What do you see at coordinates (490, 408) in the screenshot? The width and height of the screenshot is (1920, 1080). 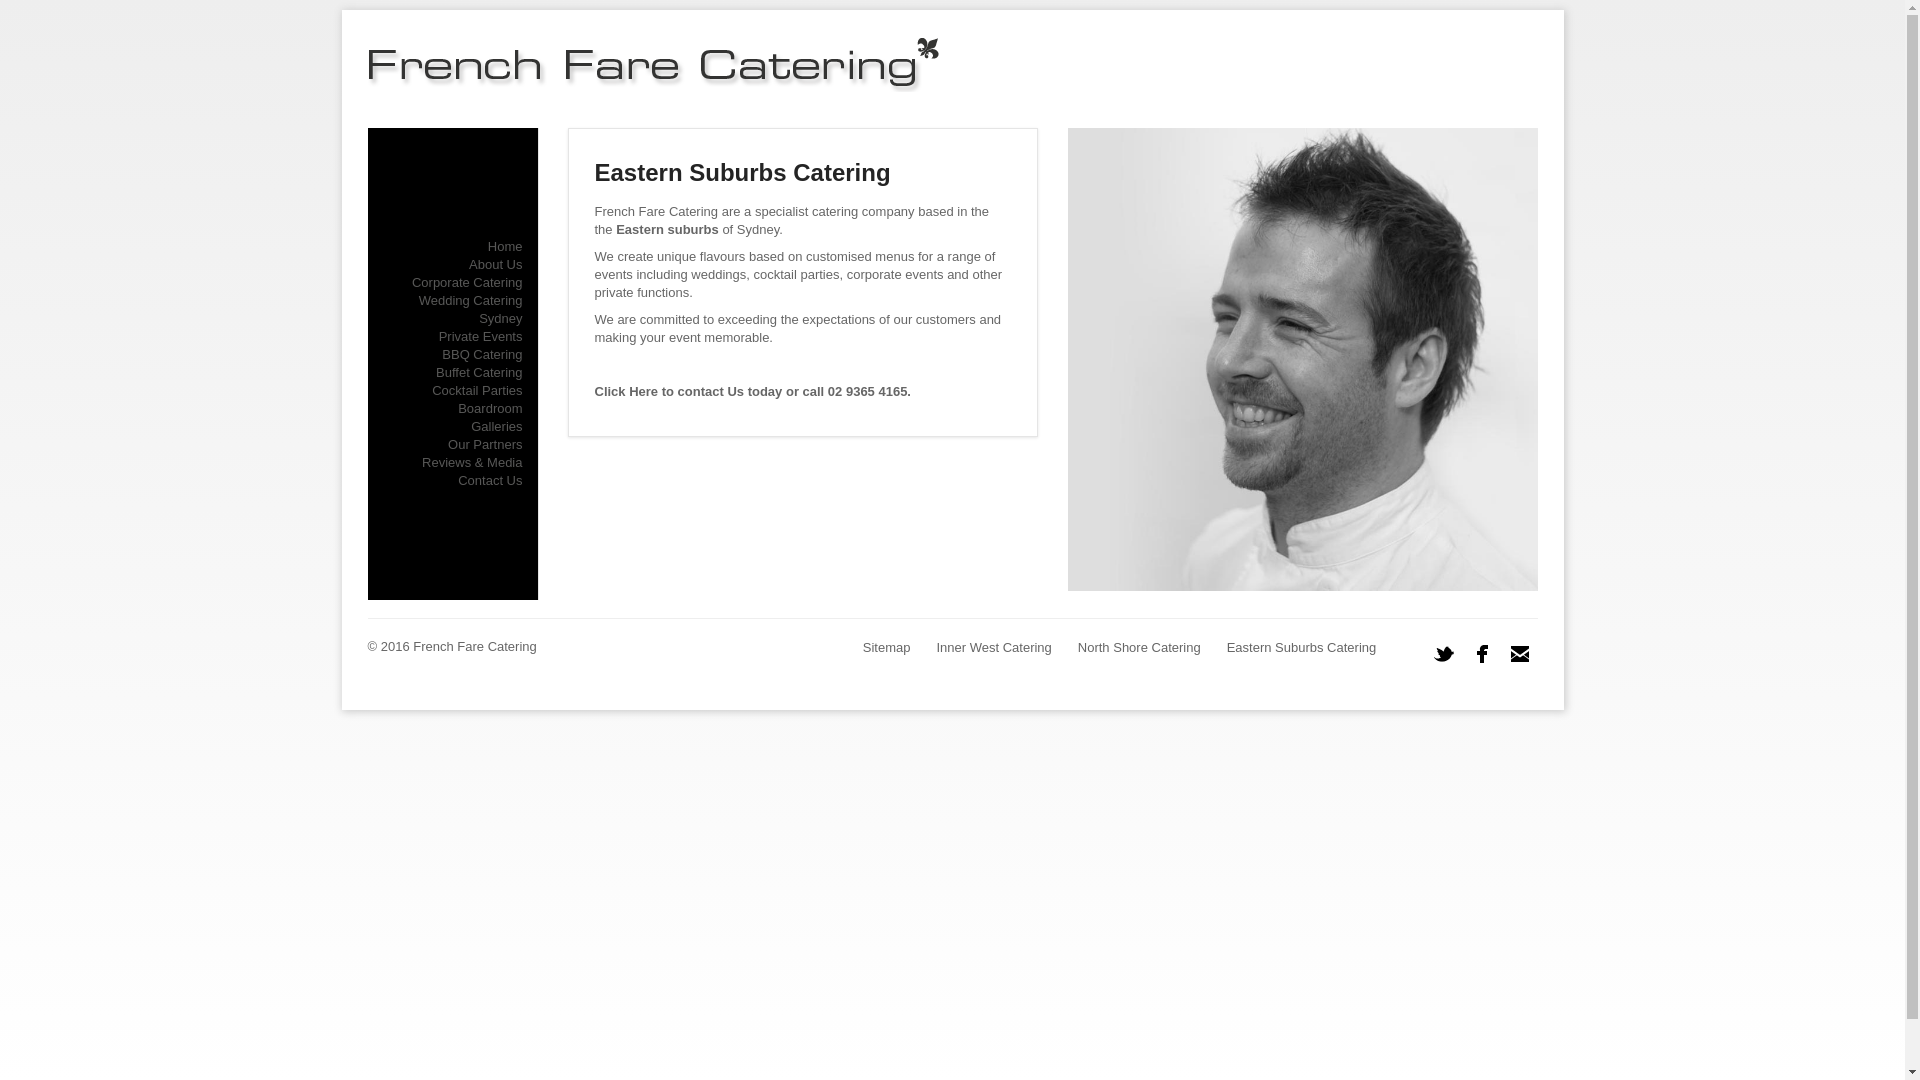 I see `Boardroom` at bounding box center [490, 408].